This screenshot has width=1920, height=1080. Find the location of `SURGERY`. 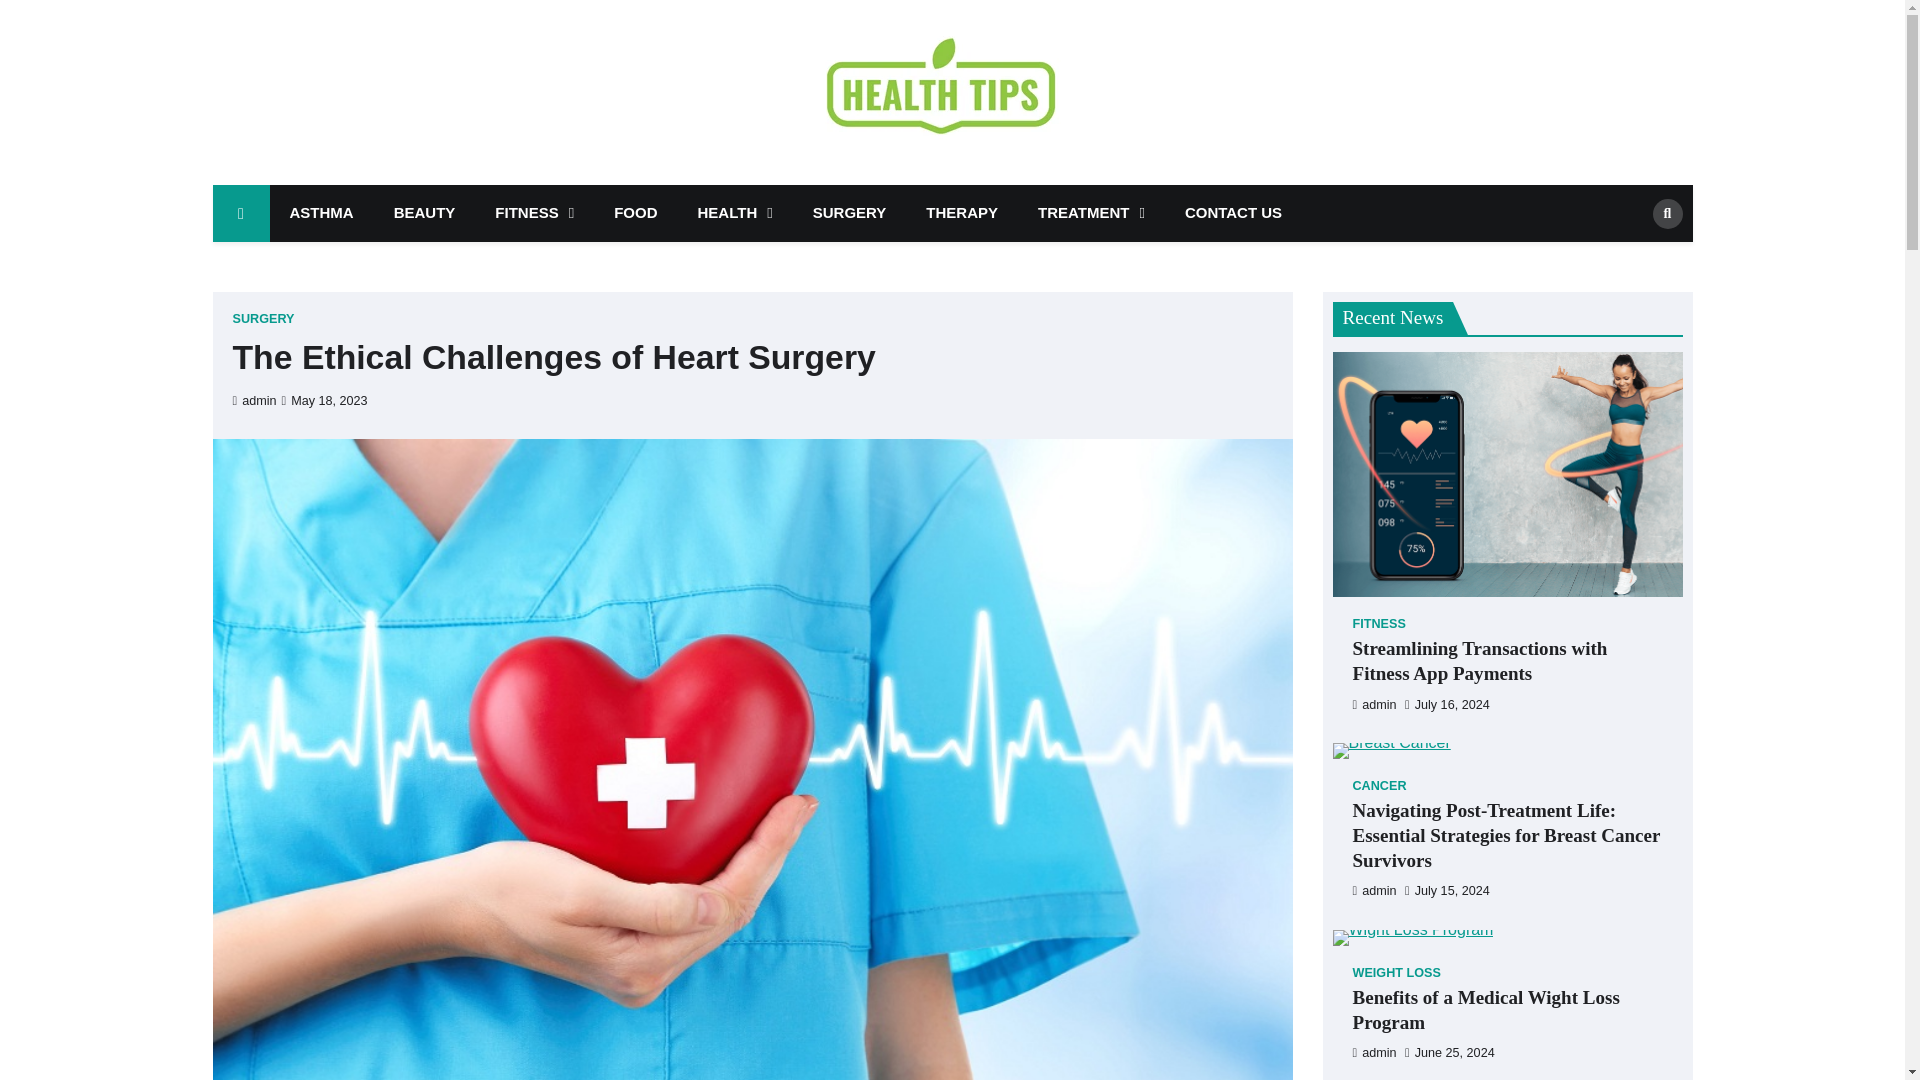

SURGERY is located at coordinates (849, 212).